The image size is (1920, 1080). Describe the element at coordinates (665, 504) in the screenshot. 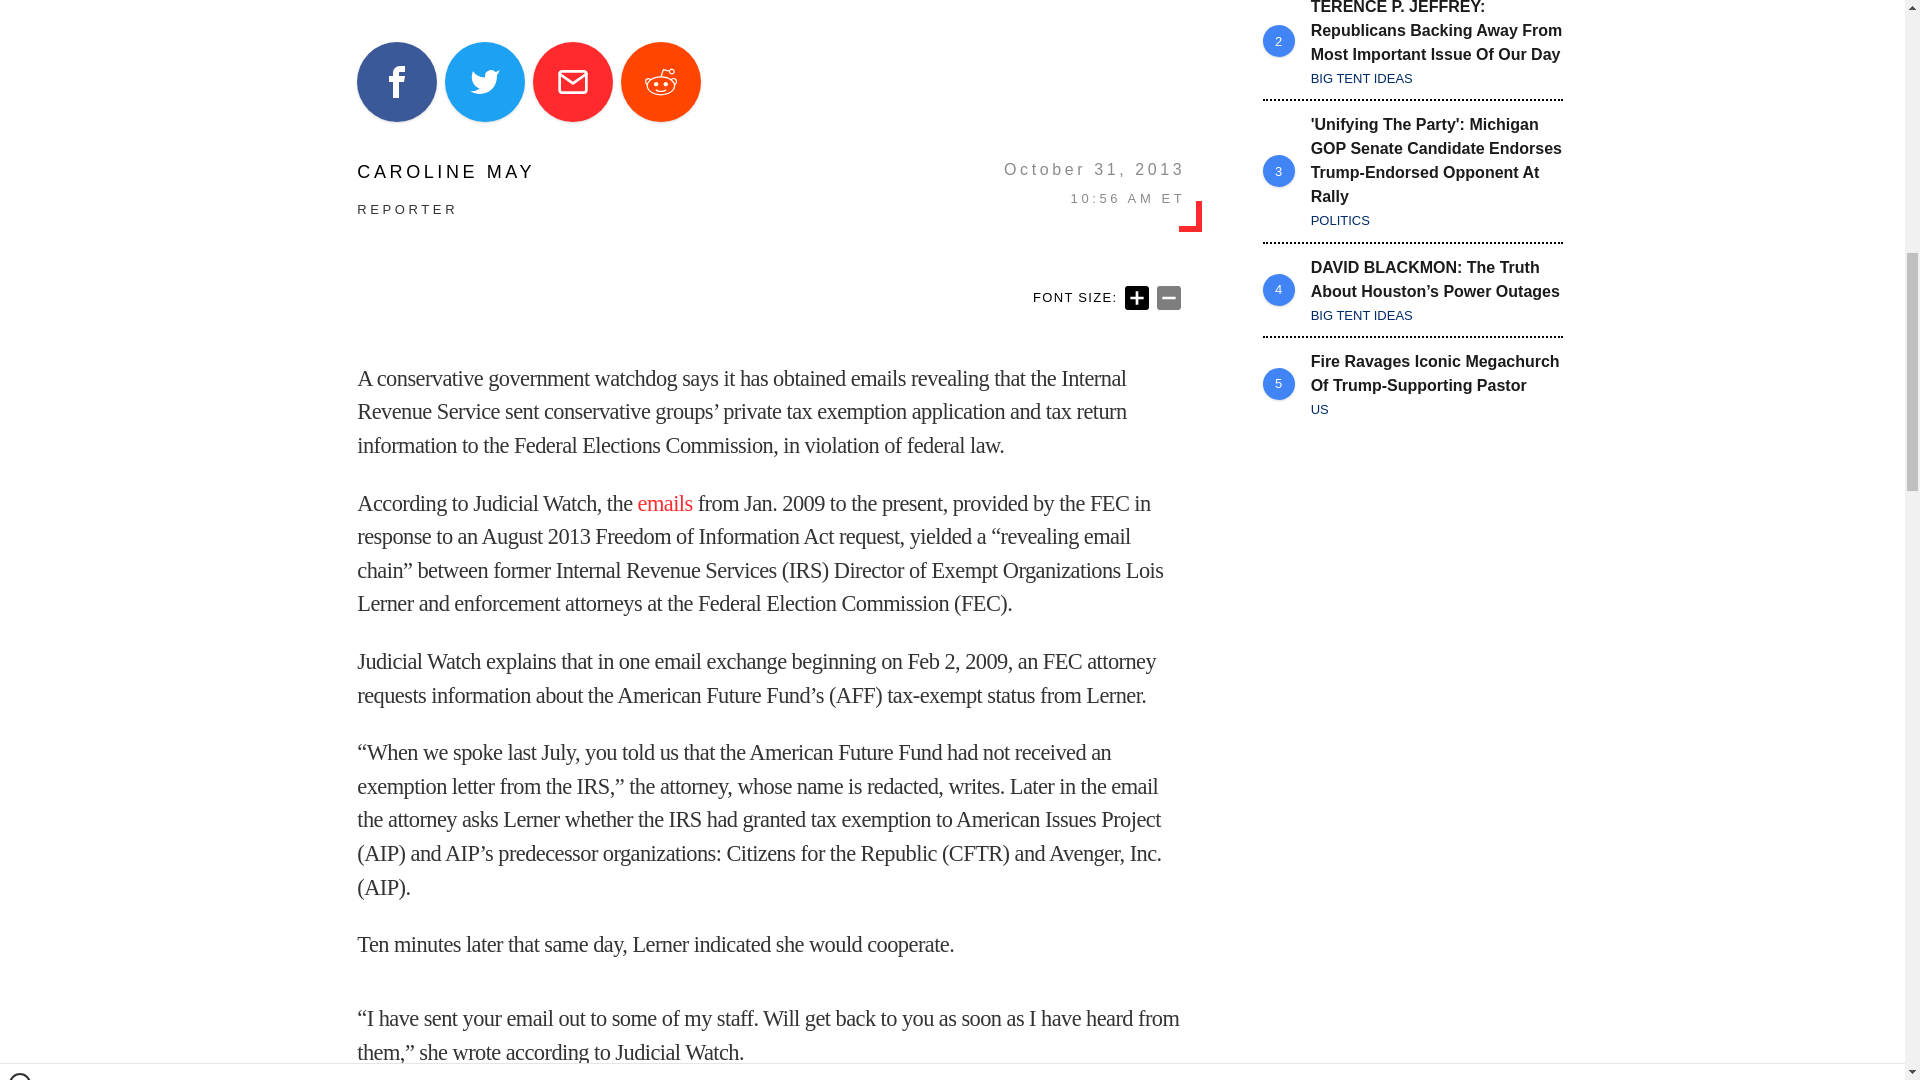

I see `emails` at that location.